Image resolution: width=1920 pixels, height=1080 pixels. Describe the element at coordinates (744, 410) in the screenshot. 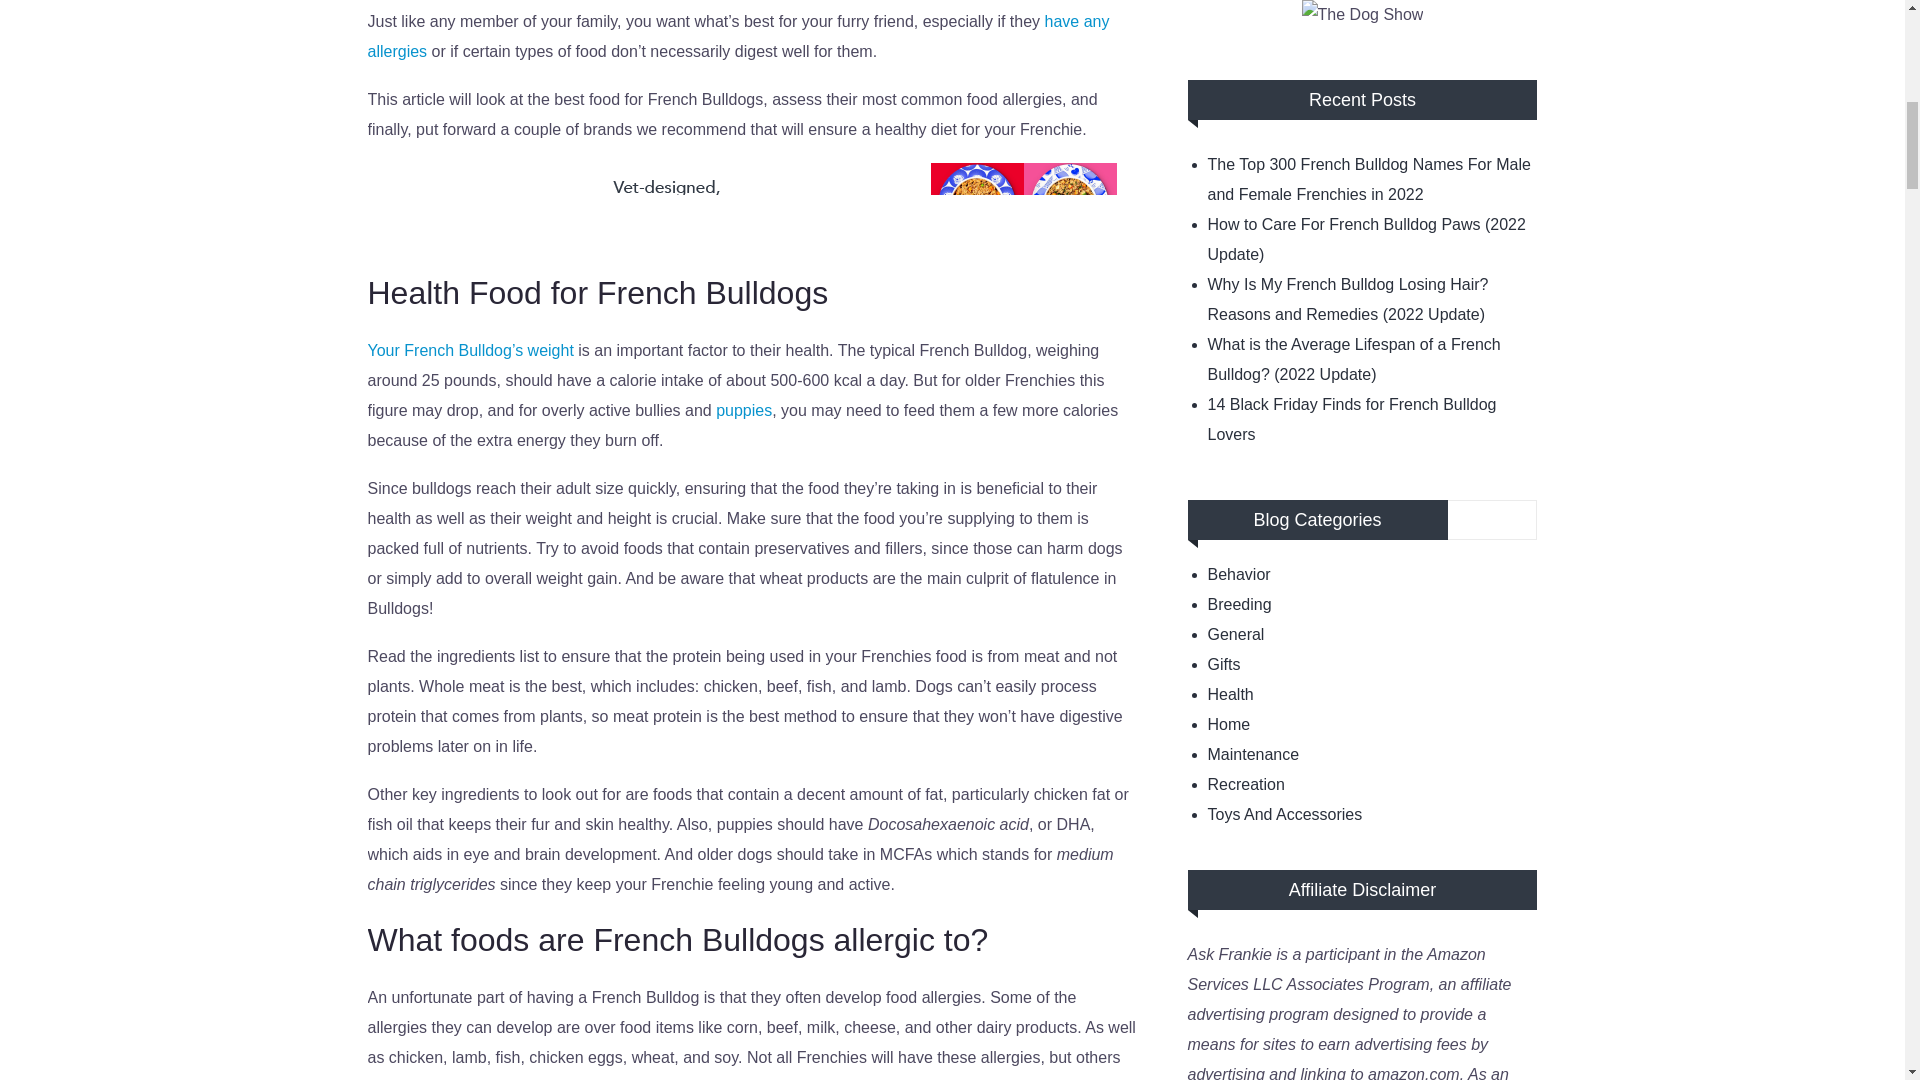

I see `puppies` at that location.